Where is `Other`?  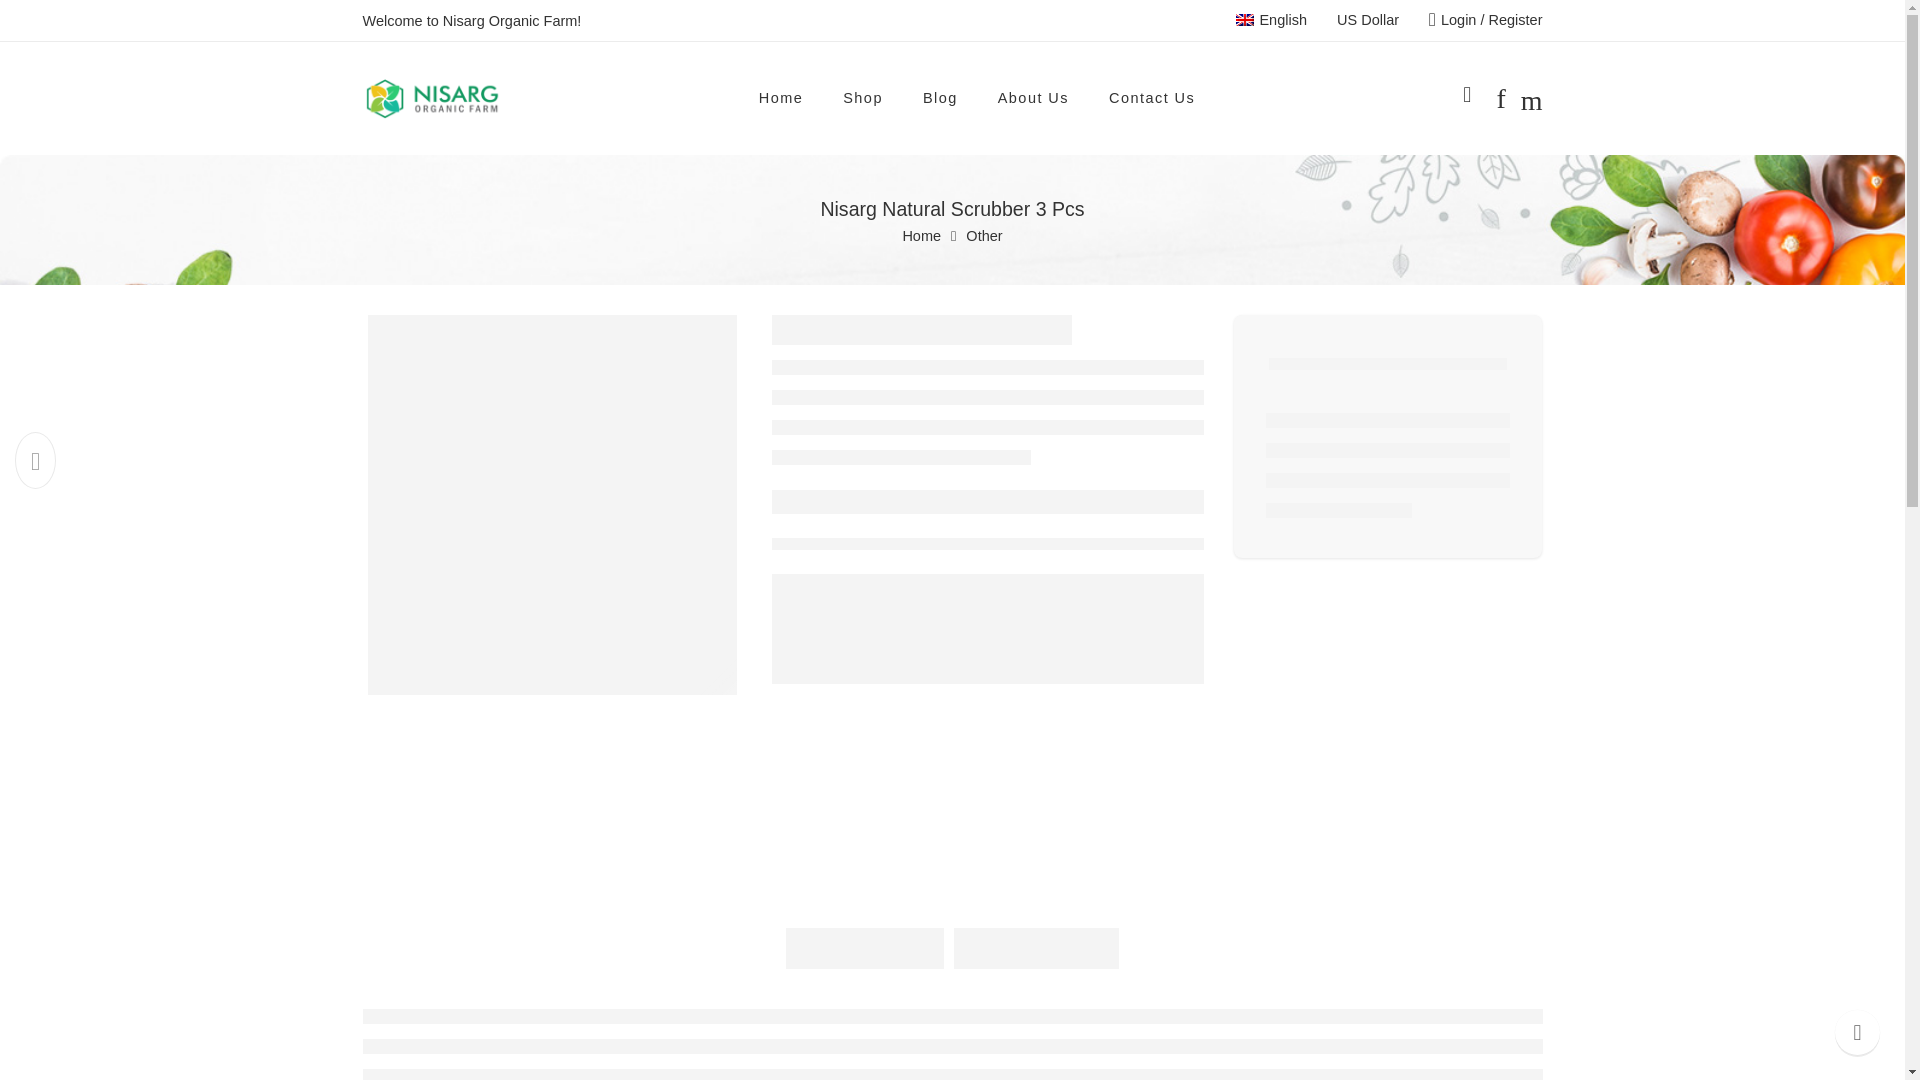 Other is located at coordinates (984, 236).